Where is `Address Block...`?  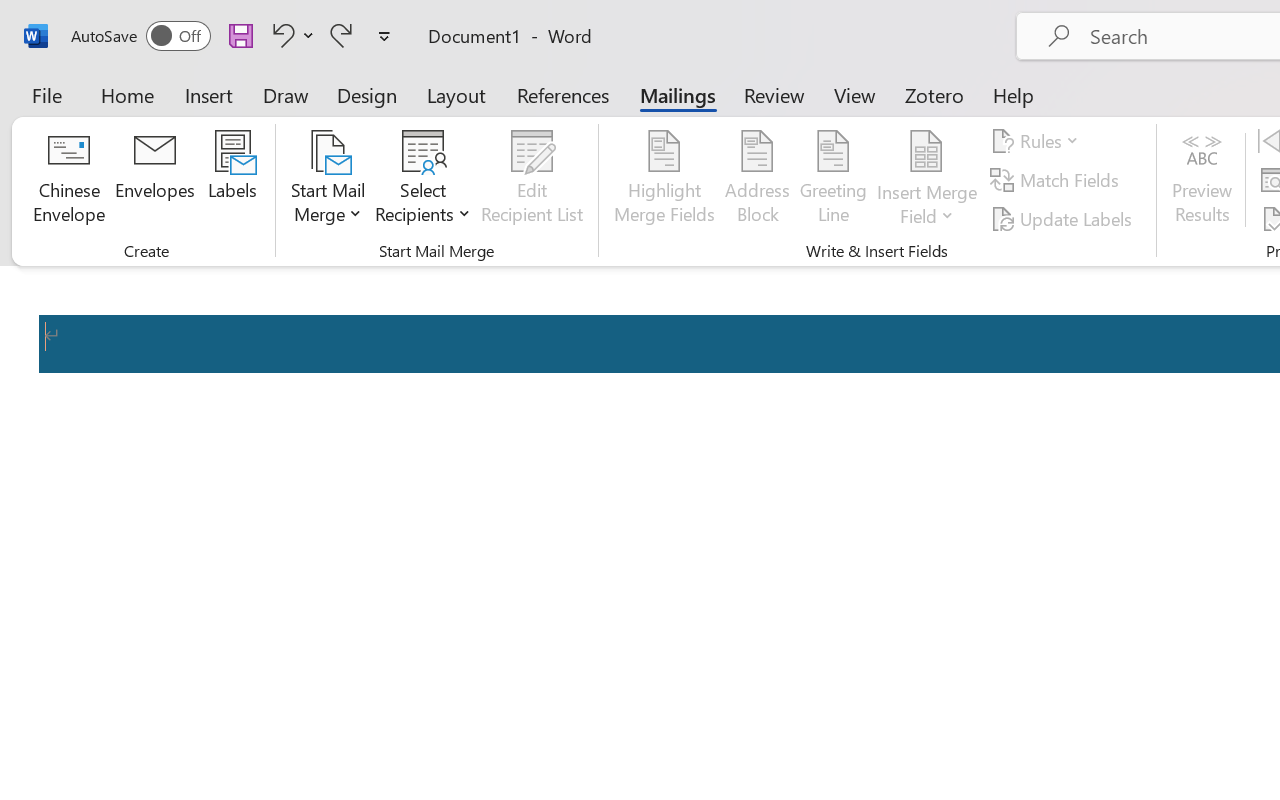 Address Block... is located at coordinates (757, 180).